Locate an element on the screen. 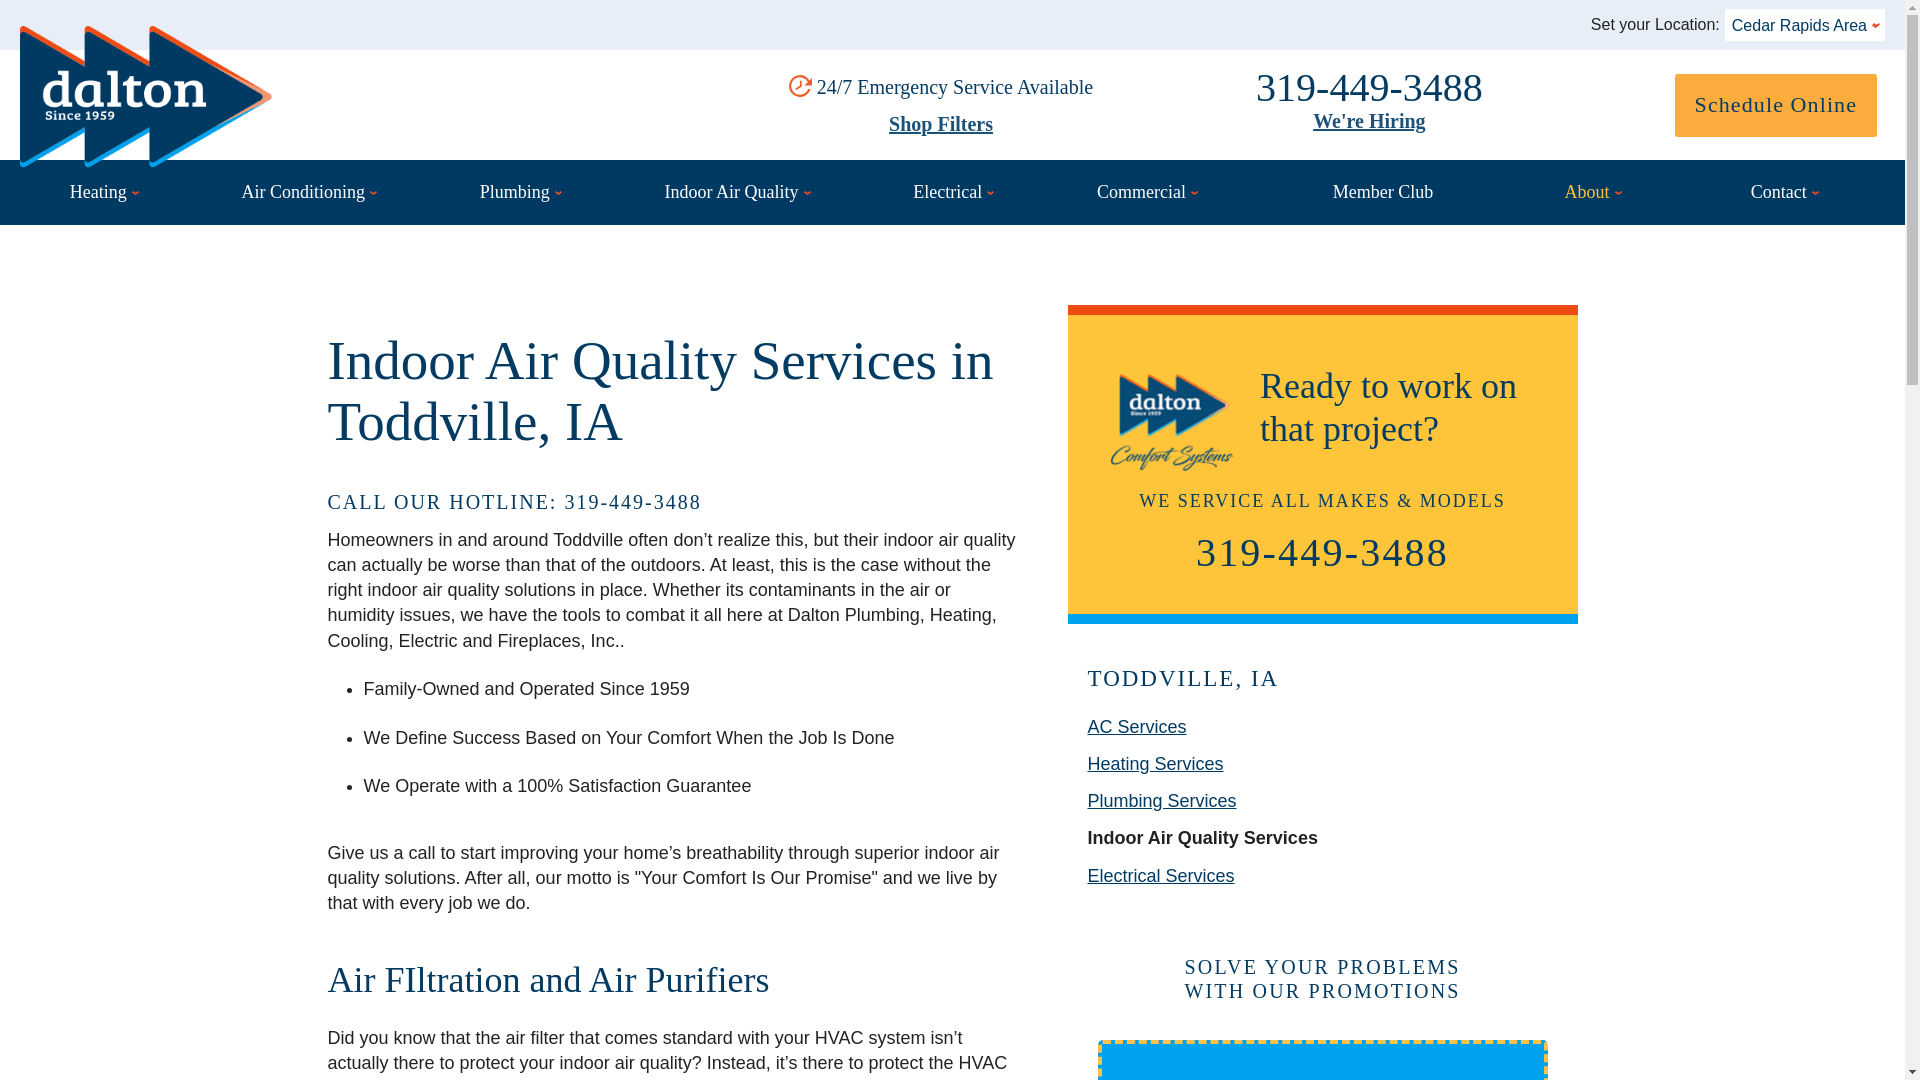  We're Hiring is located at coordinates (1368, 120).